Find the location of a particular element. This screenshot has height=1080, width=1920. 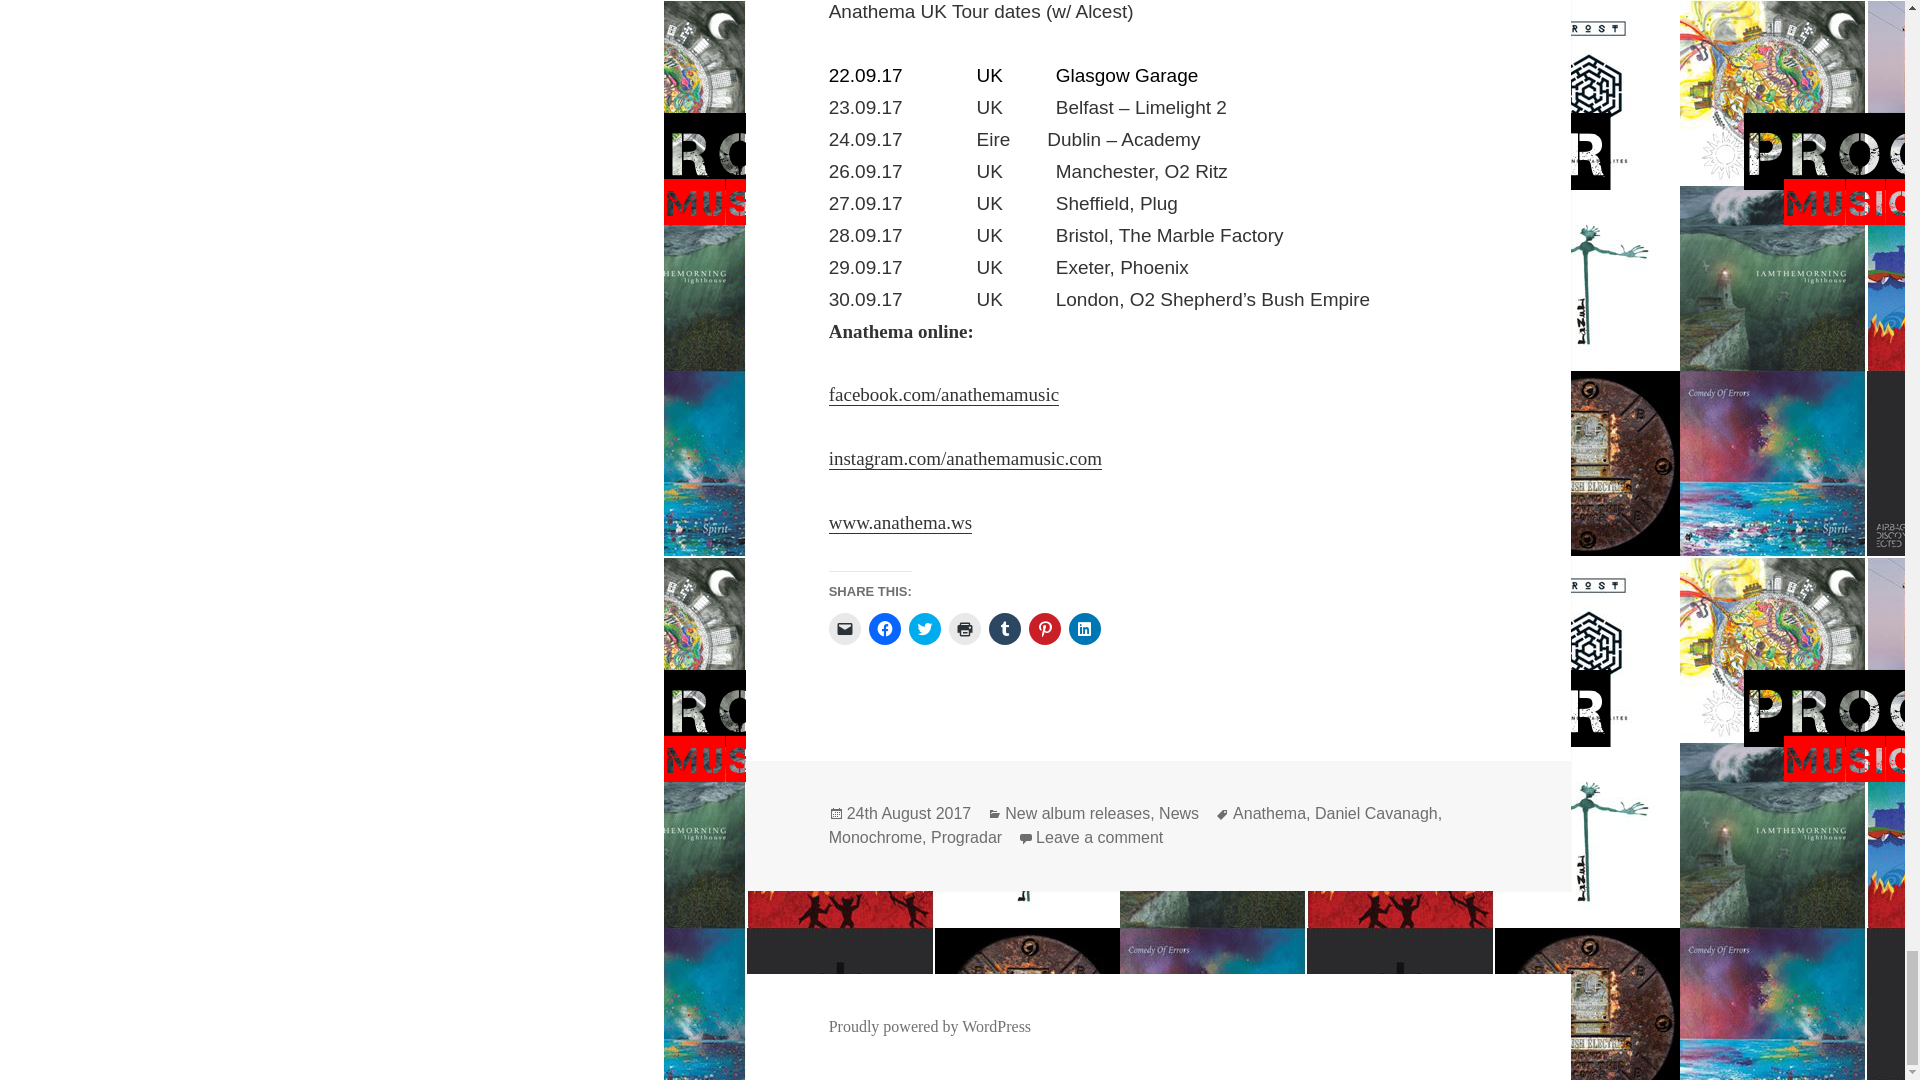

Click to share on Facebook is located at coordinates (884, 628).